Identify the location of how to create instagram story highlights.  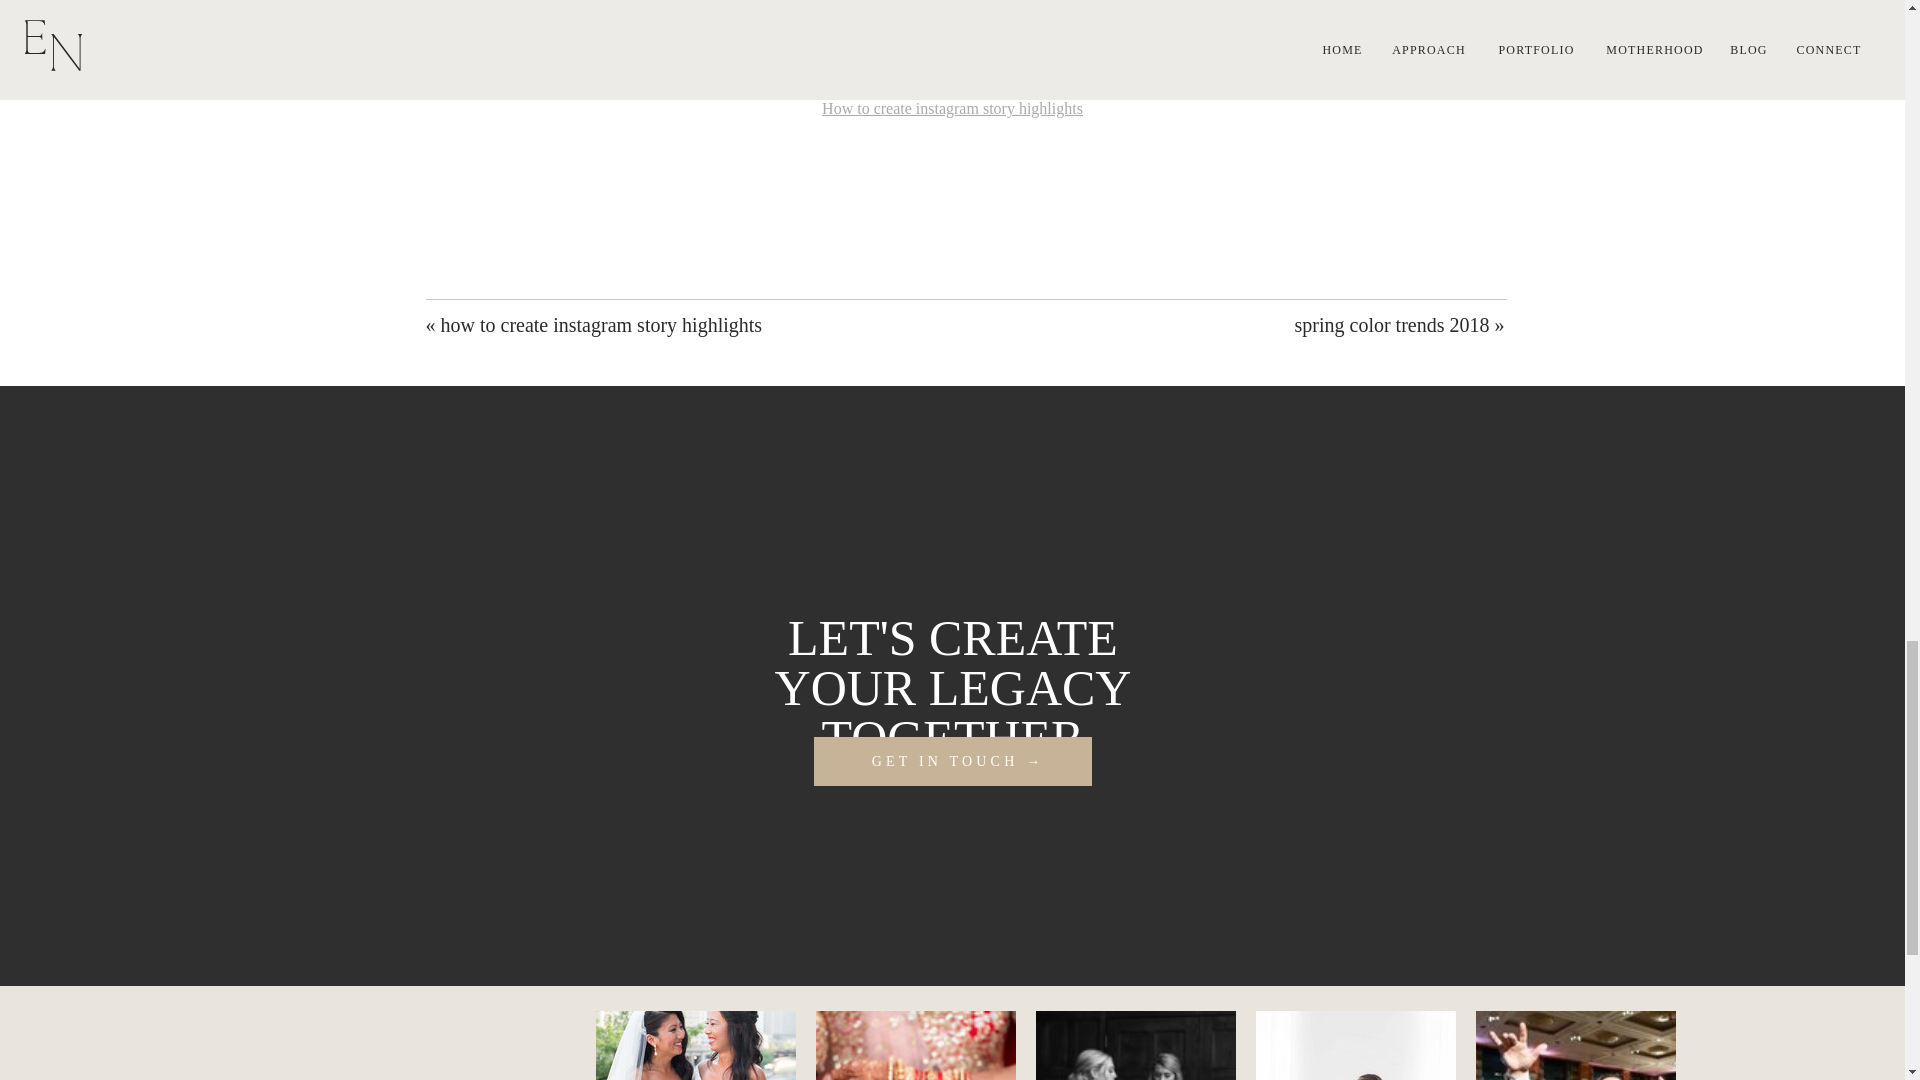
(600, 324).